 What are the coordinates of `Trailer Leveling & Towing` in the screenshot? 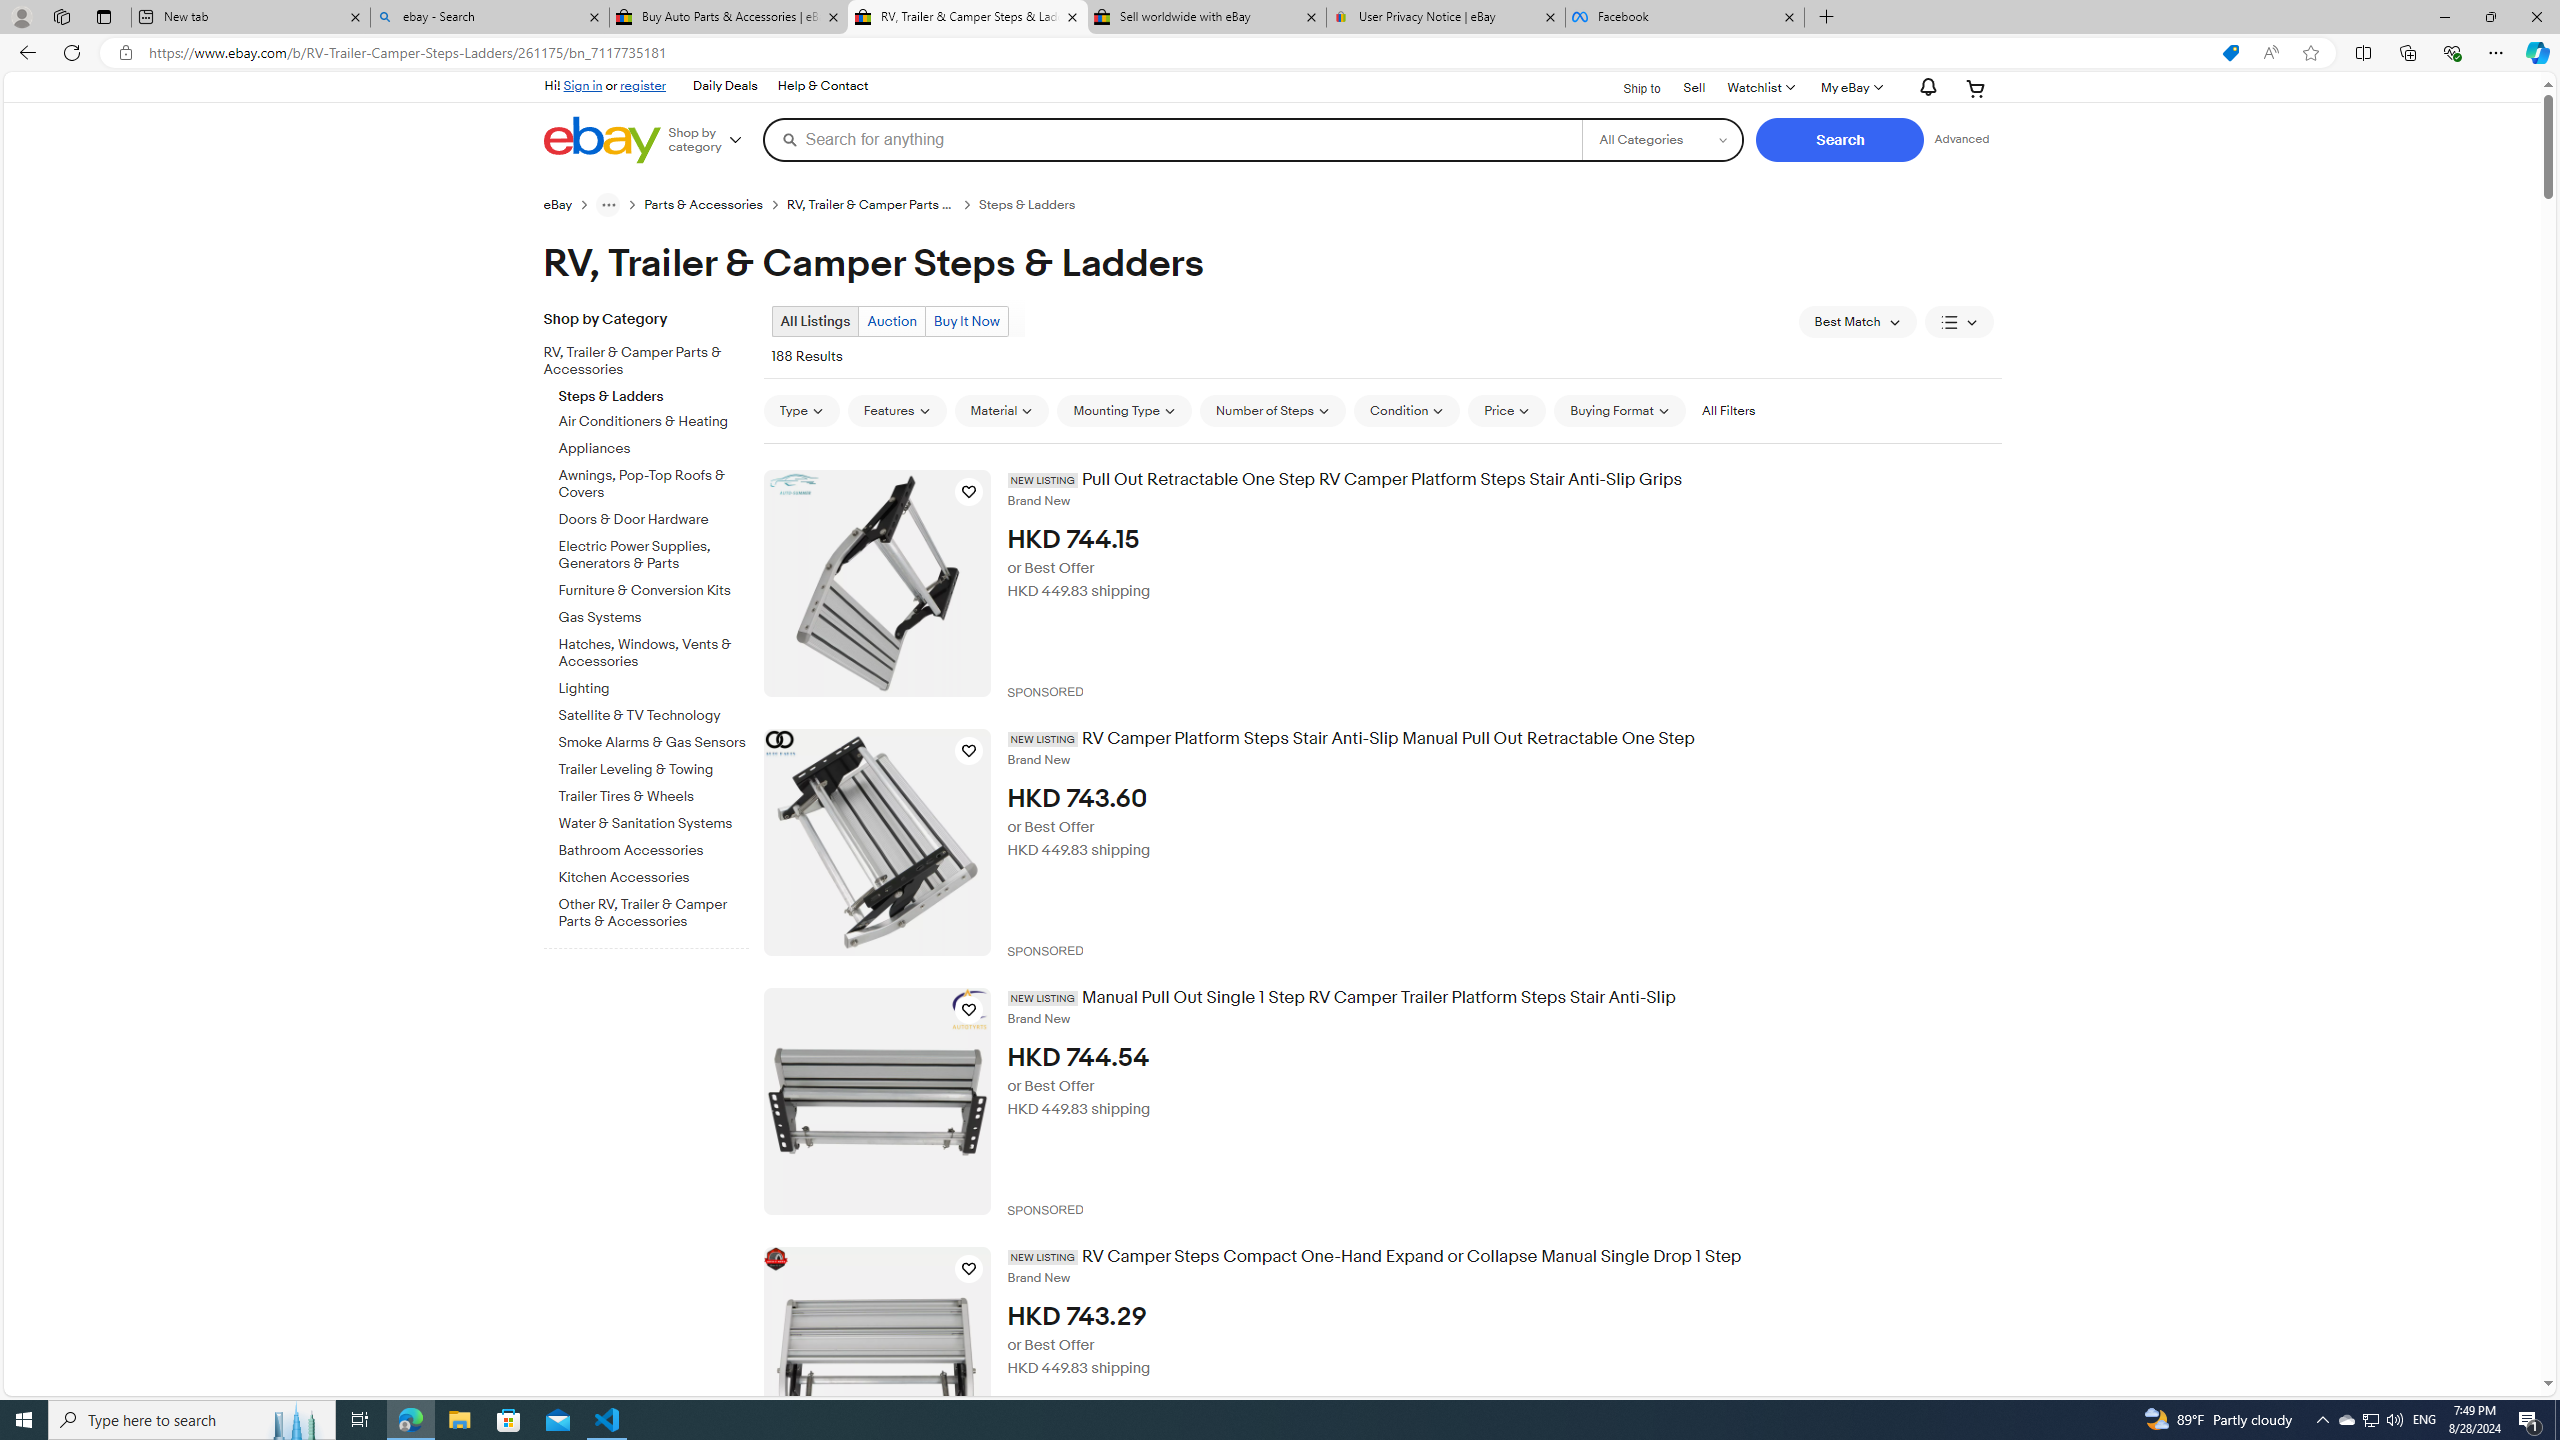 It's located at (654, 766).